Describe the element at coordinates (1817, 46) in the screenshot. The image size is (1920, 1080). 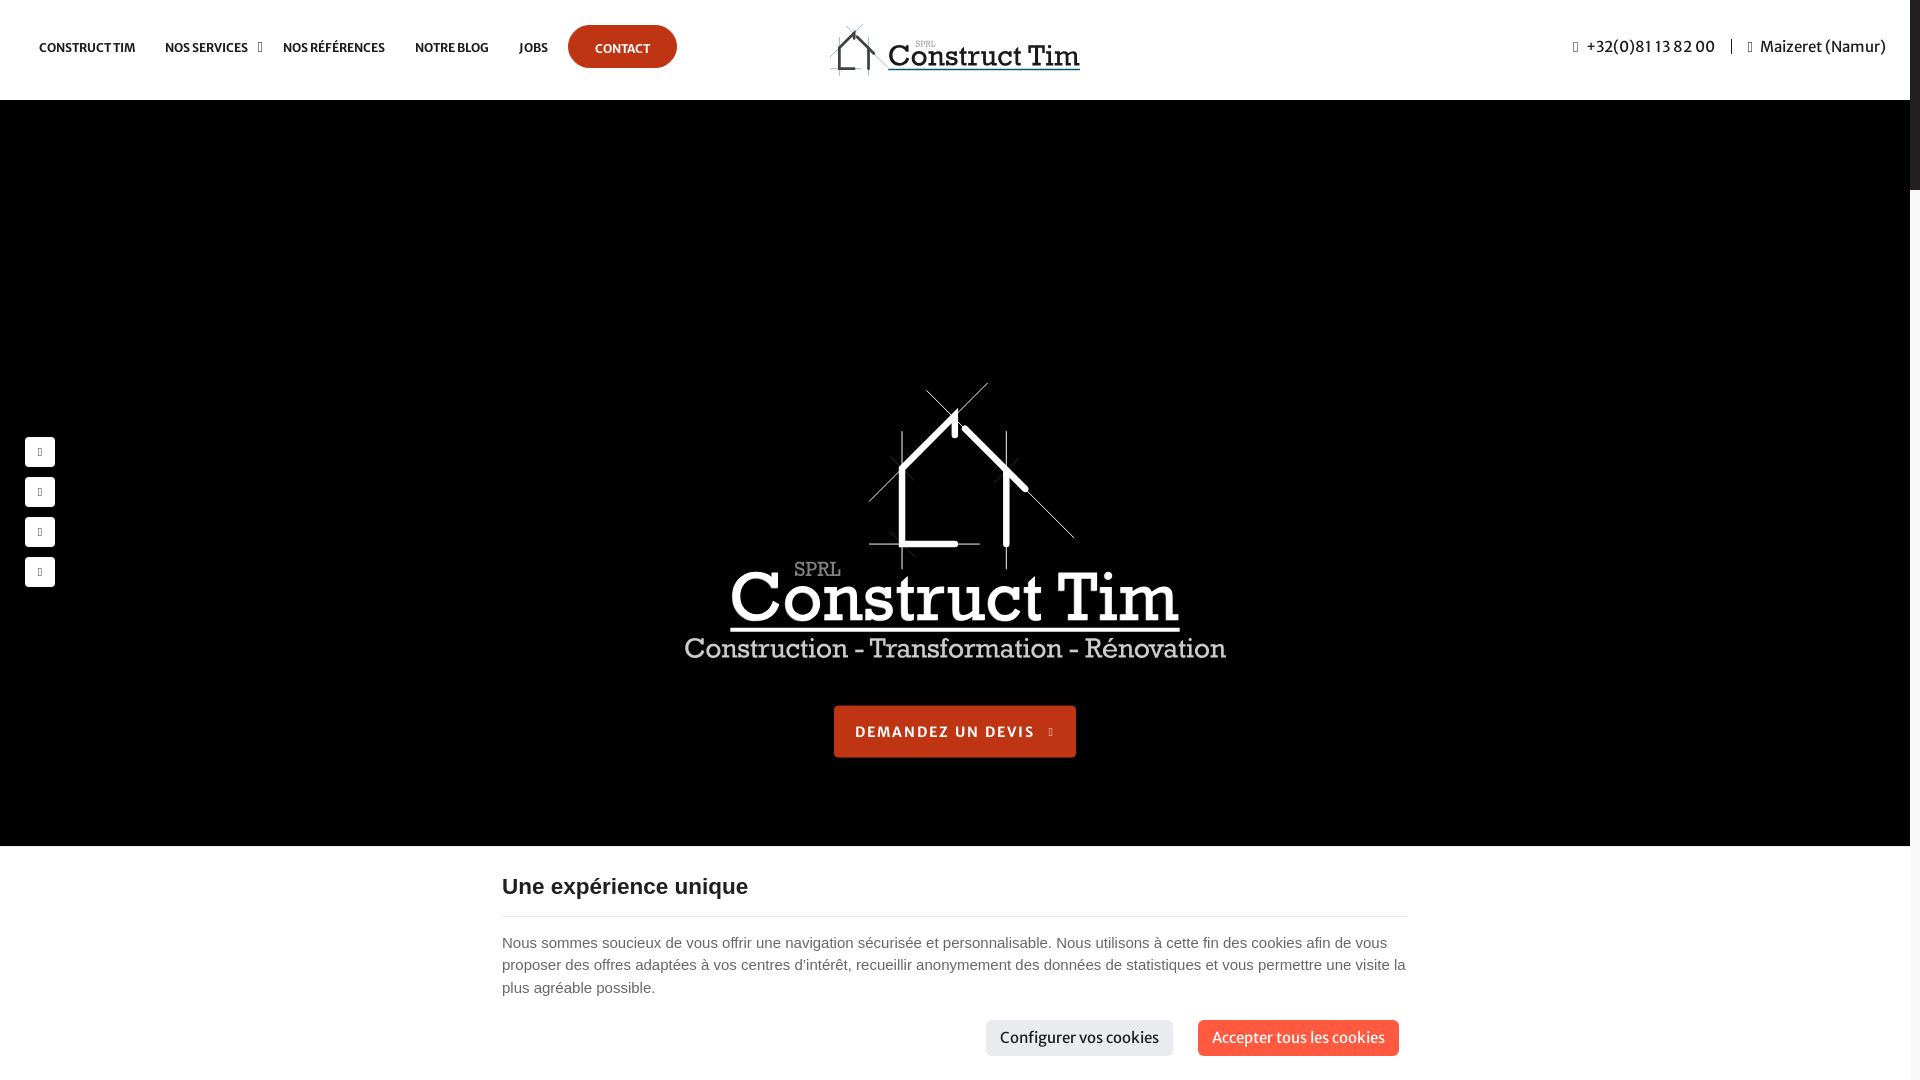
I see `Maizeret (Namur)` at that location.